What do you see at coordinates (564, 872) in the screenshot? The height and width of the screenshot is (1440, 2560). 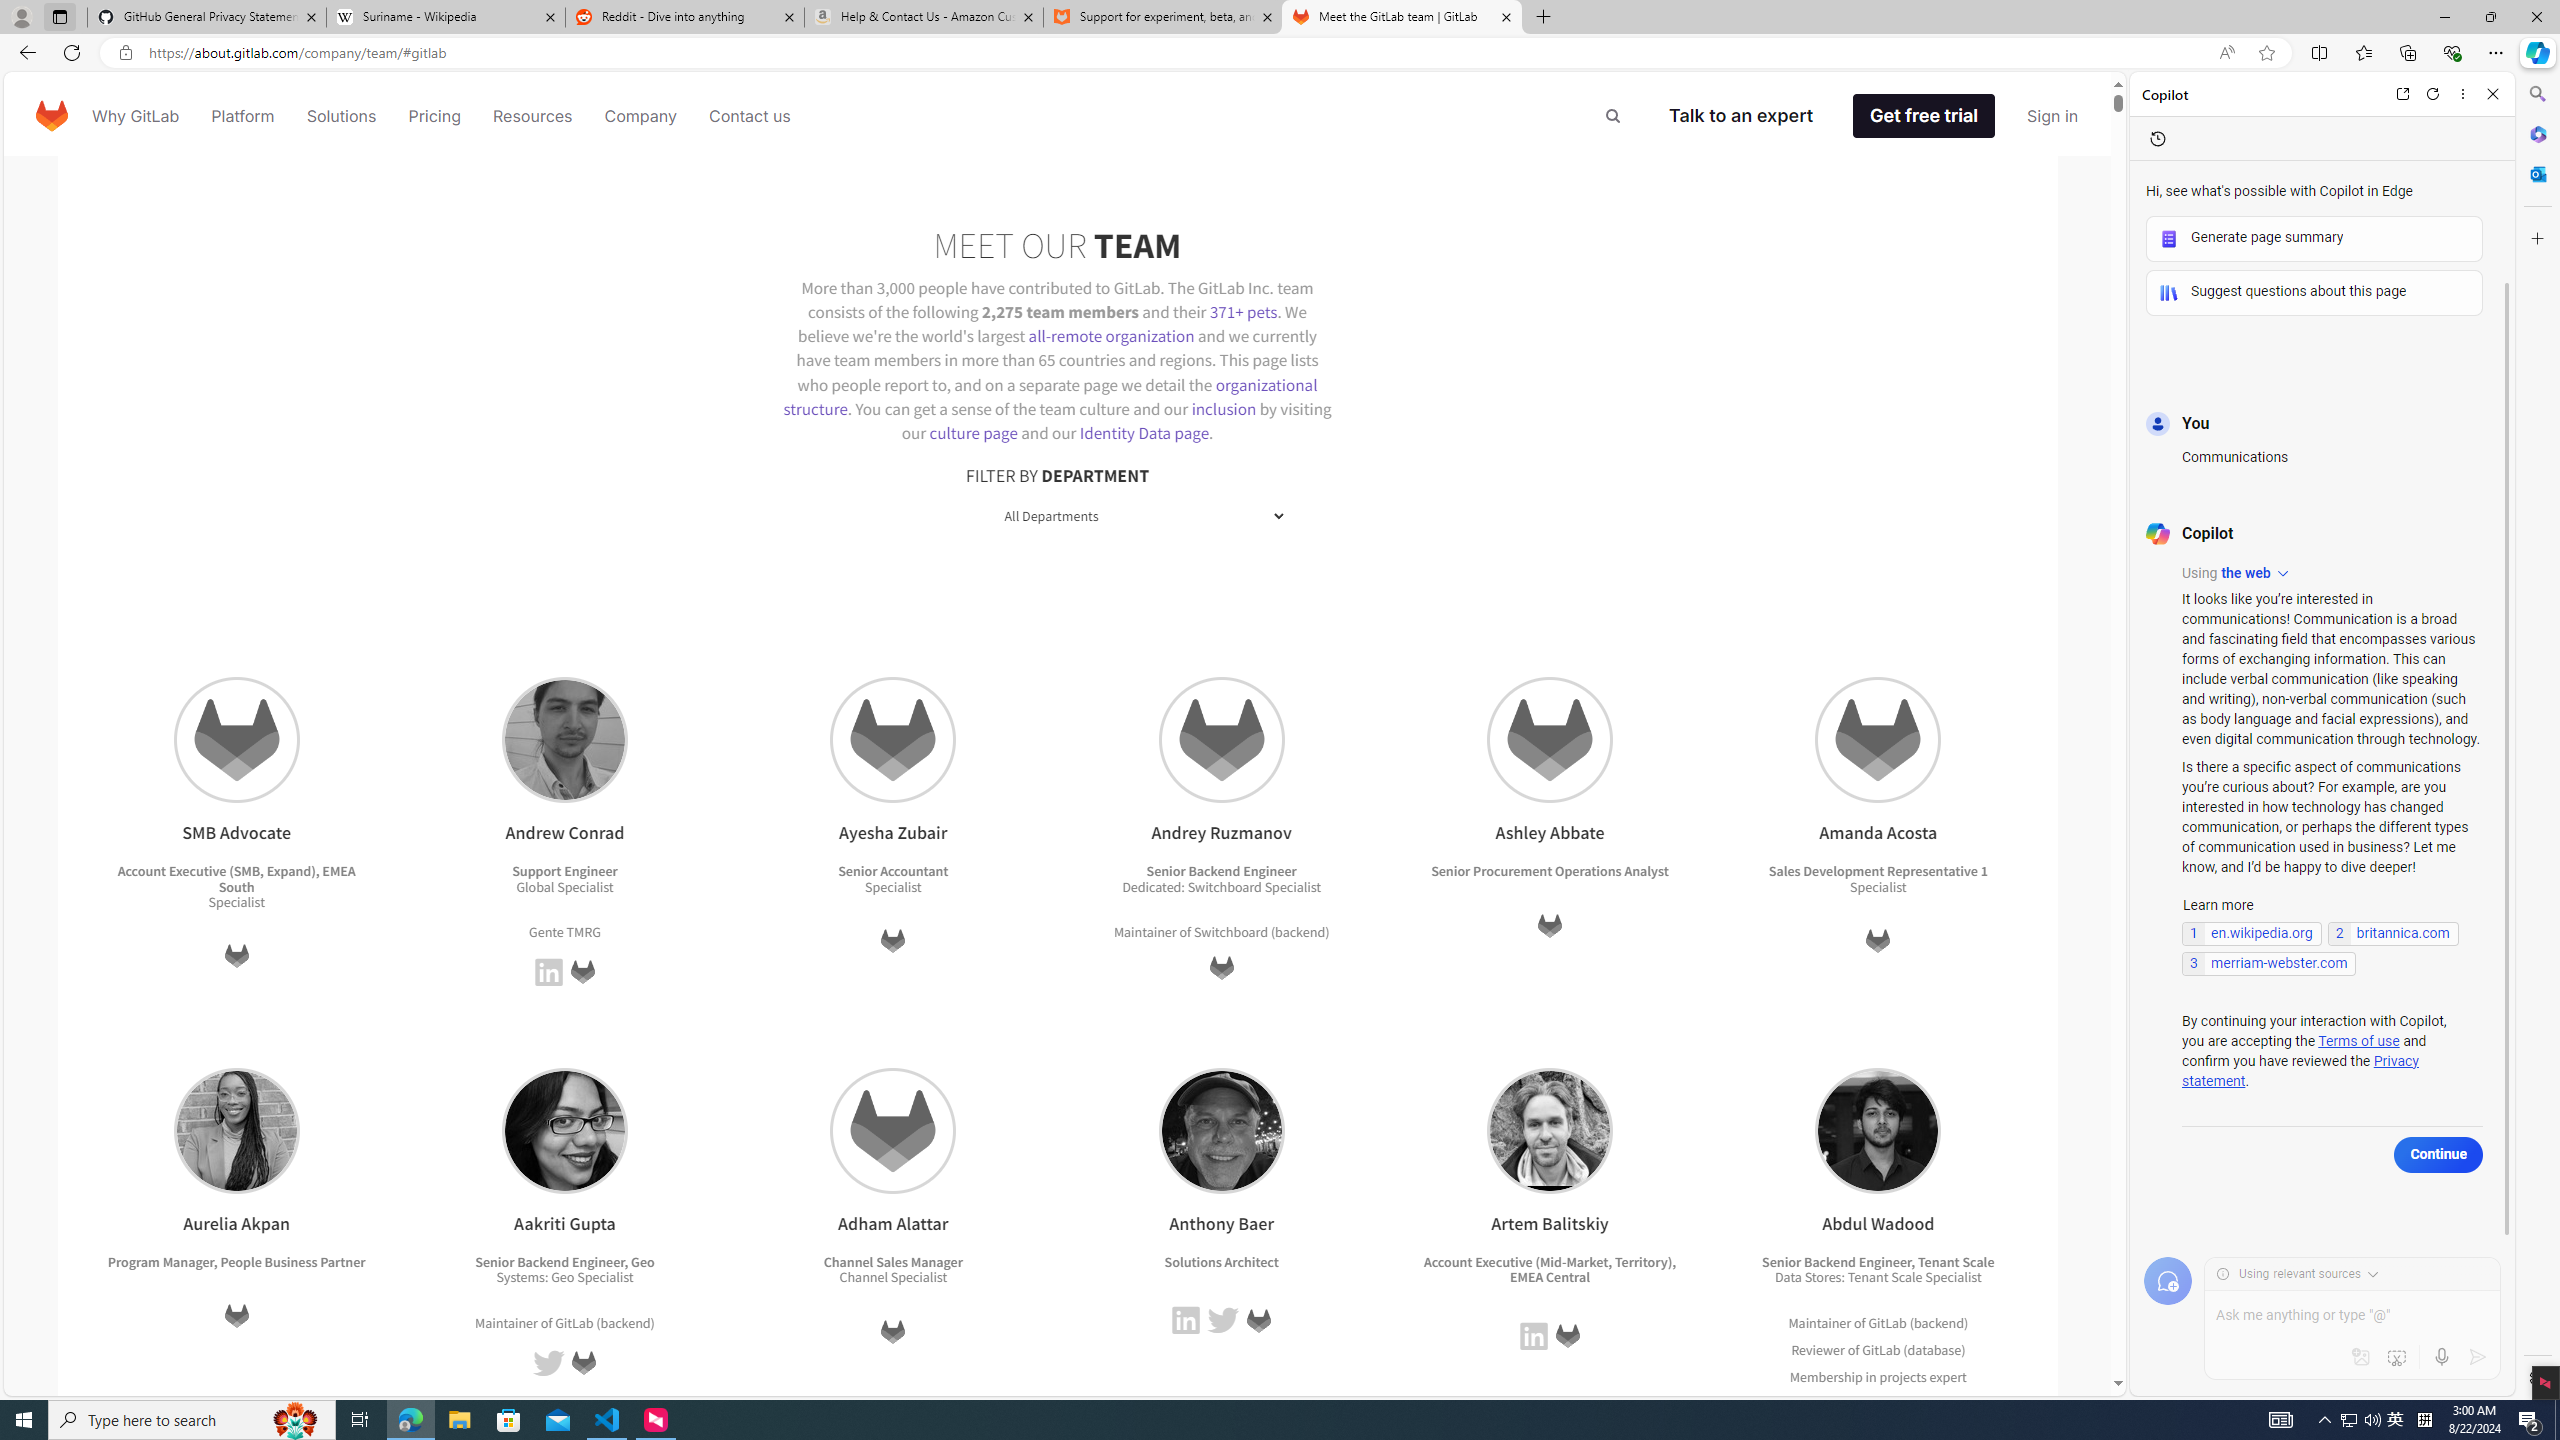 I see `Support Engineer` at bounding box center [564, 872].